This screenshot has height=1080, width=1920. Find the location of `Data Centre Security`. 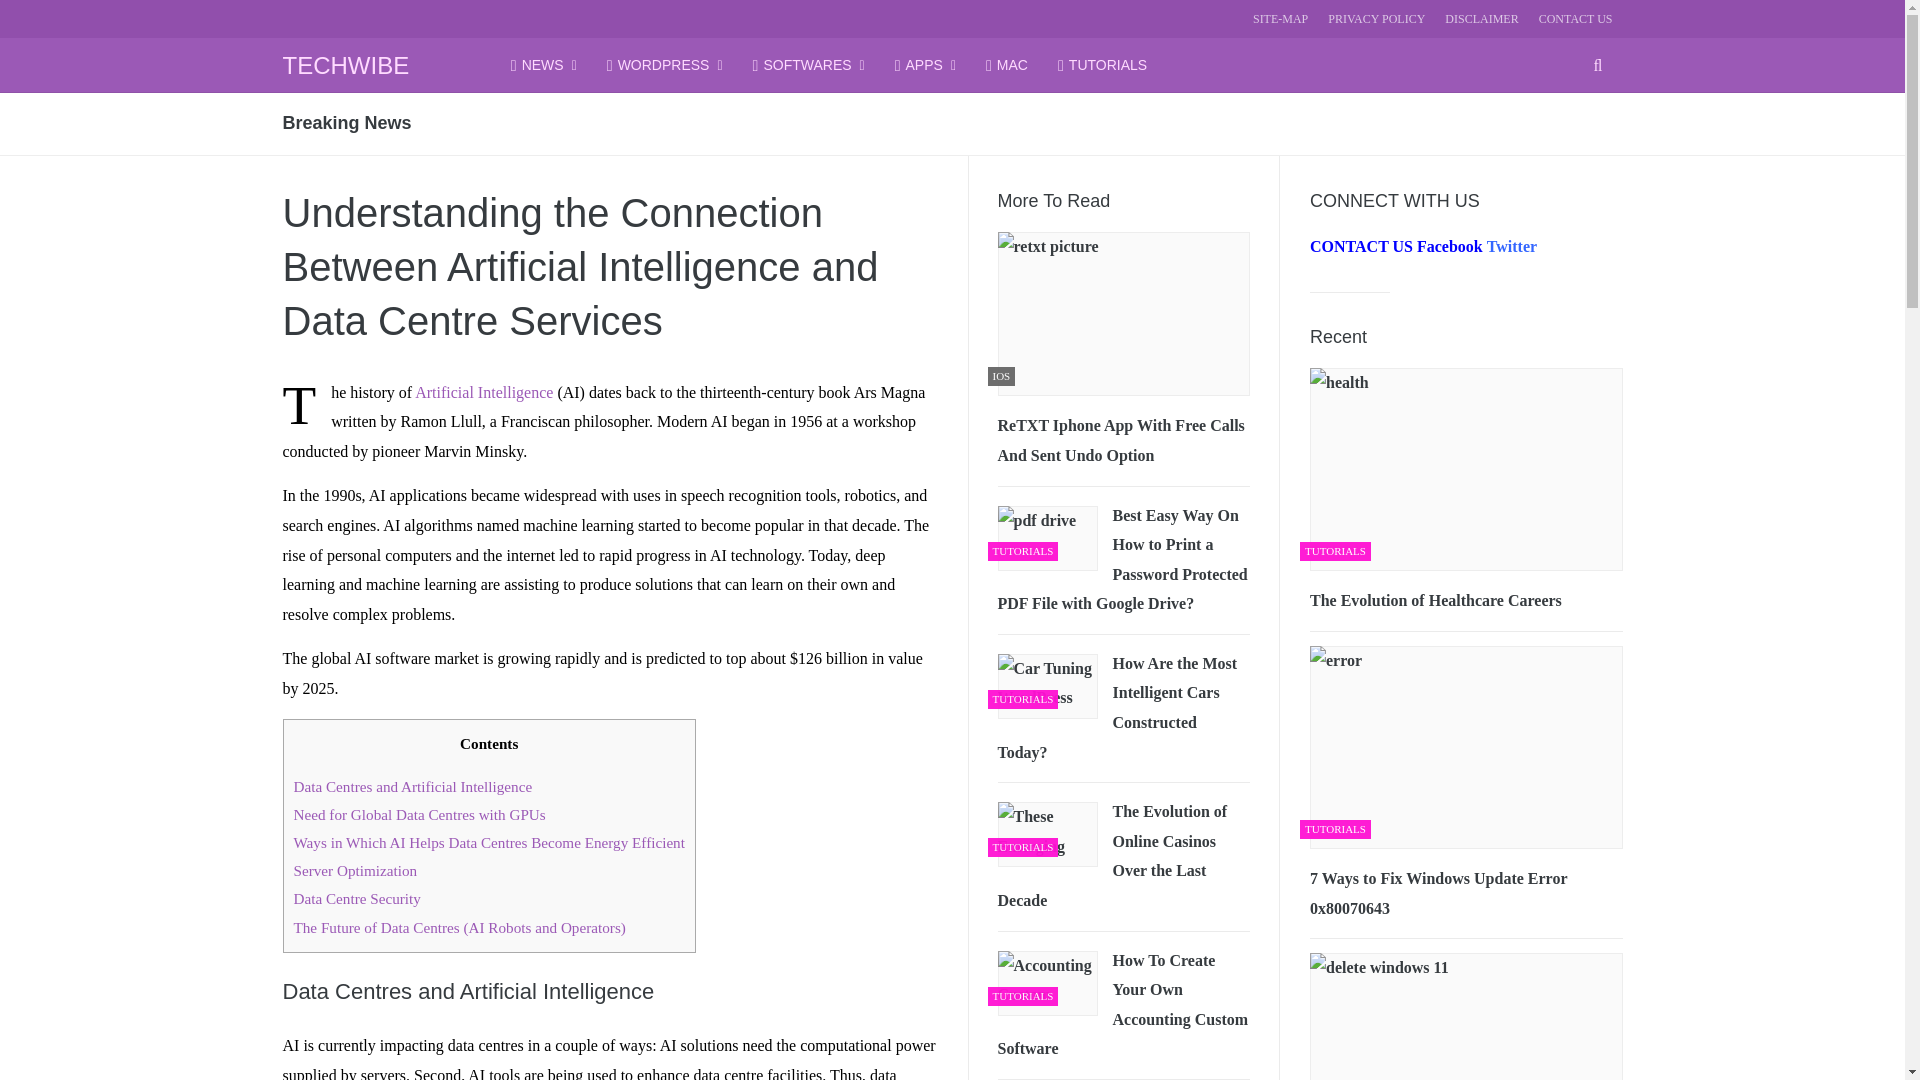

Data Centre Security is located at coordinates (356, 898).